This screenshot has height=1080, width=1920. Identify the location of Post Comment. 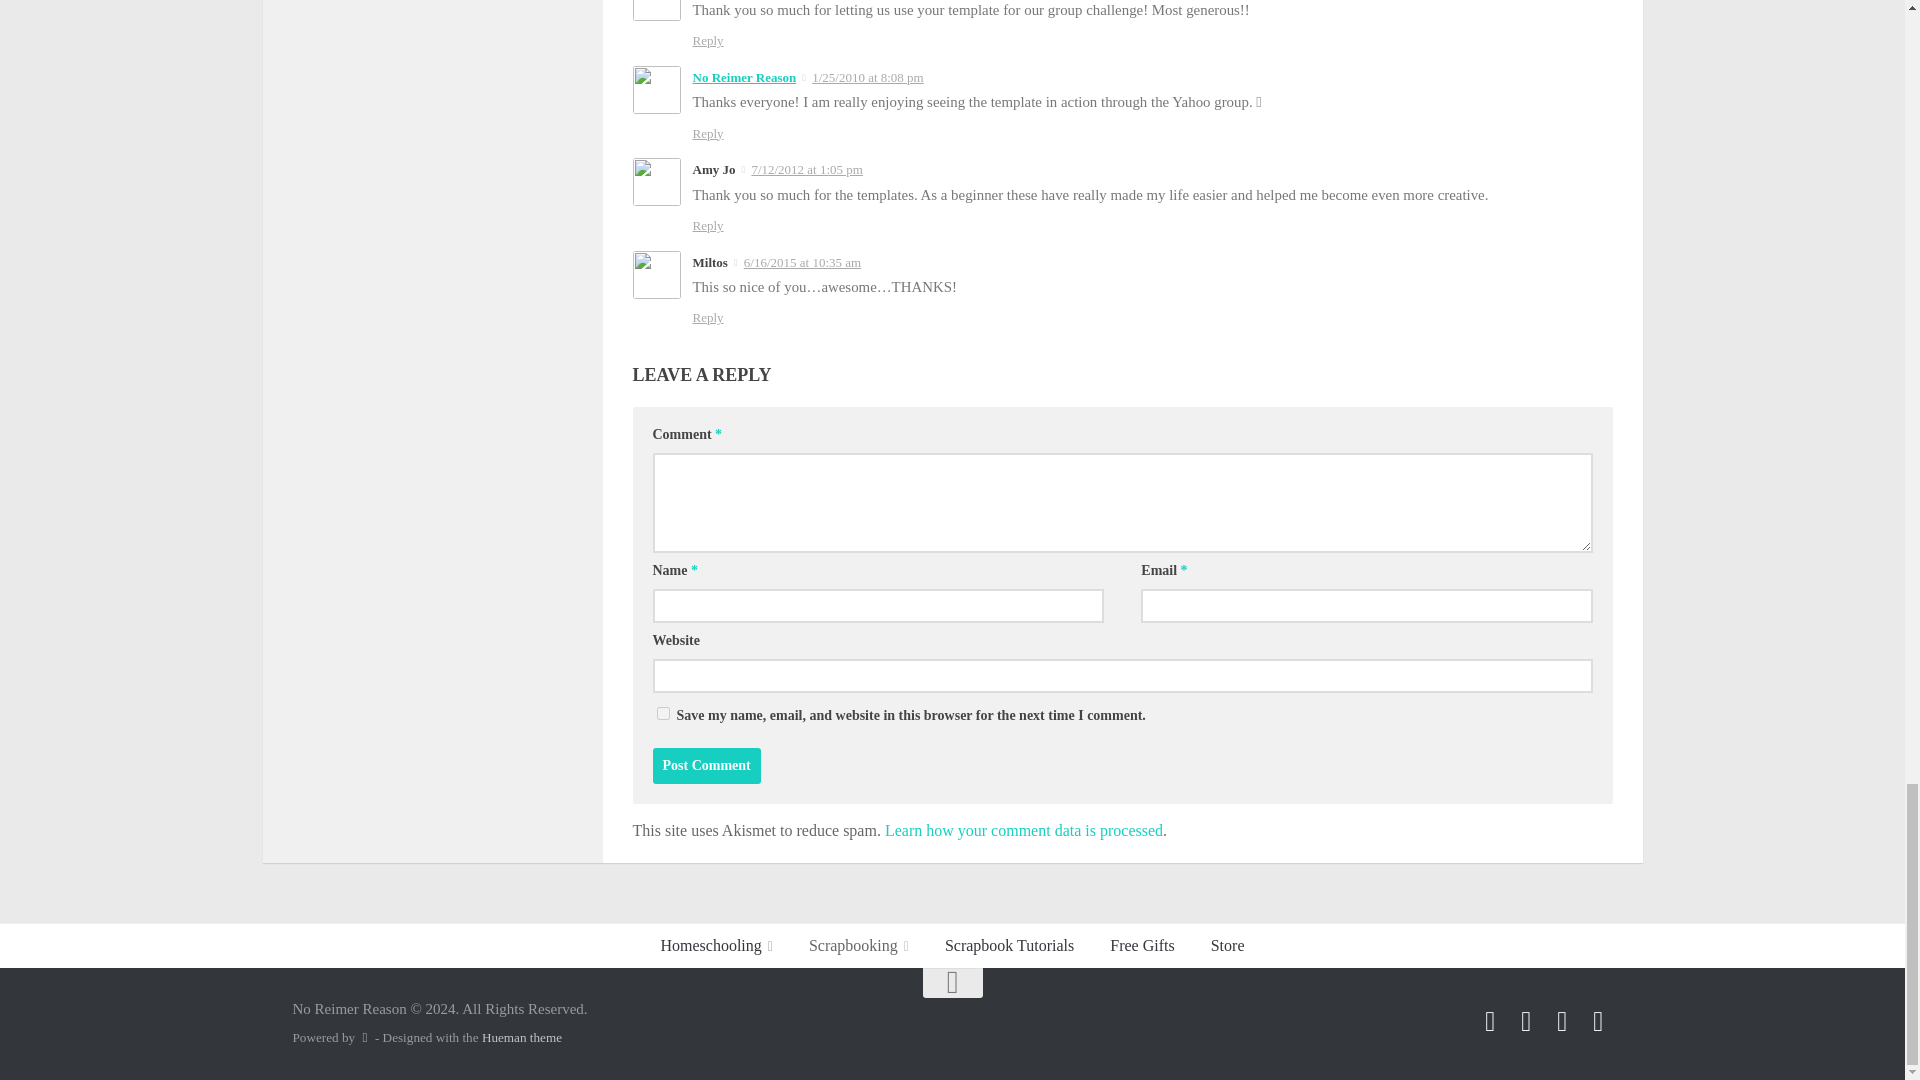
(706, 766).